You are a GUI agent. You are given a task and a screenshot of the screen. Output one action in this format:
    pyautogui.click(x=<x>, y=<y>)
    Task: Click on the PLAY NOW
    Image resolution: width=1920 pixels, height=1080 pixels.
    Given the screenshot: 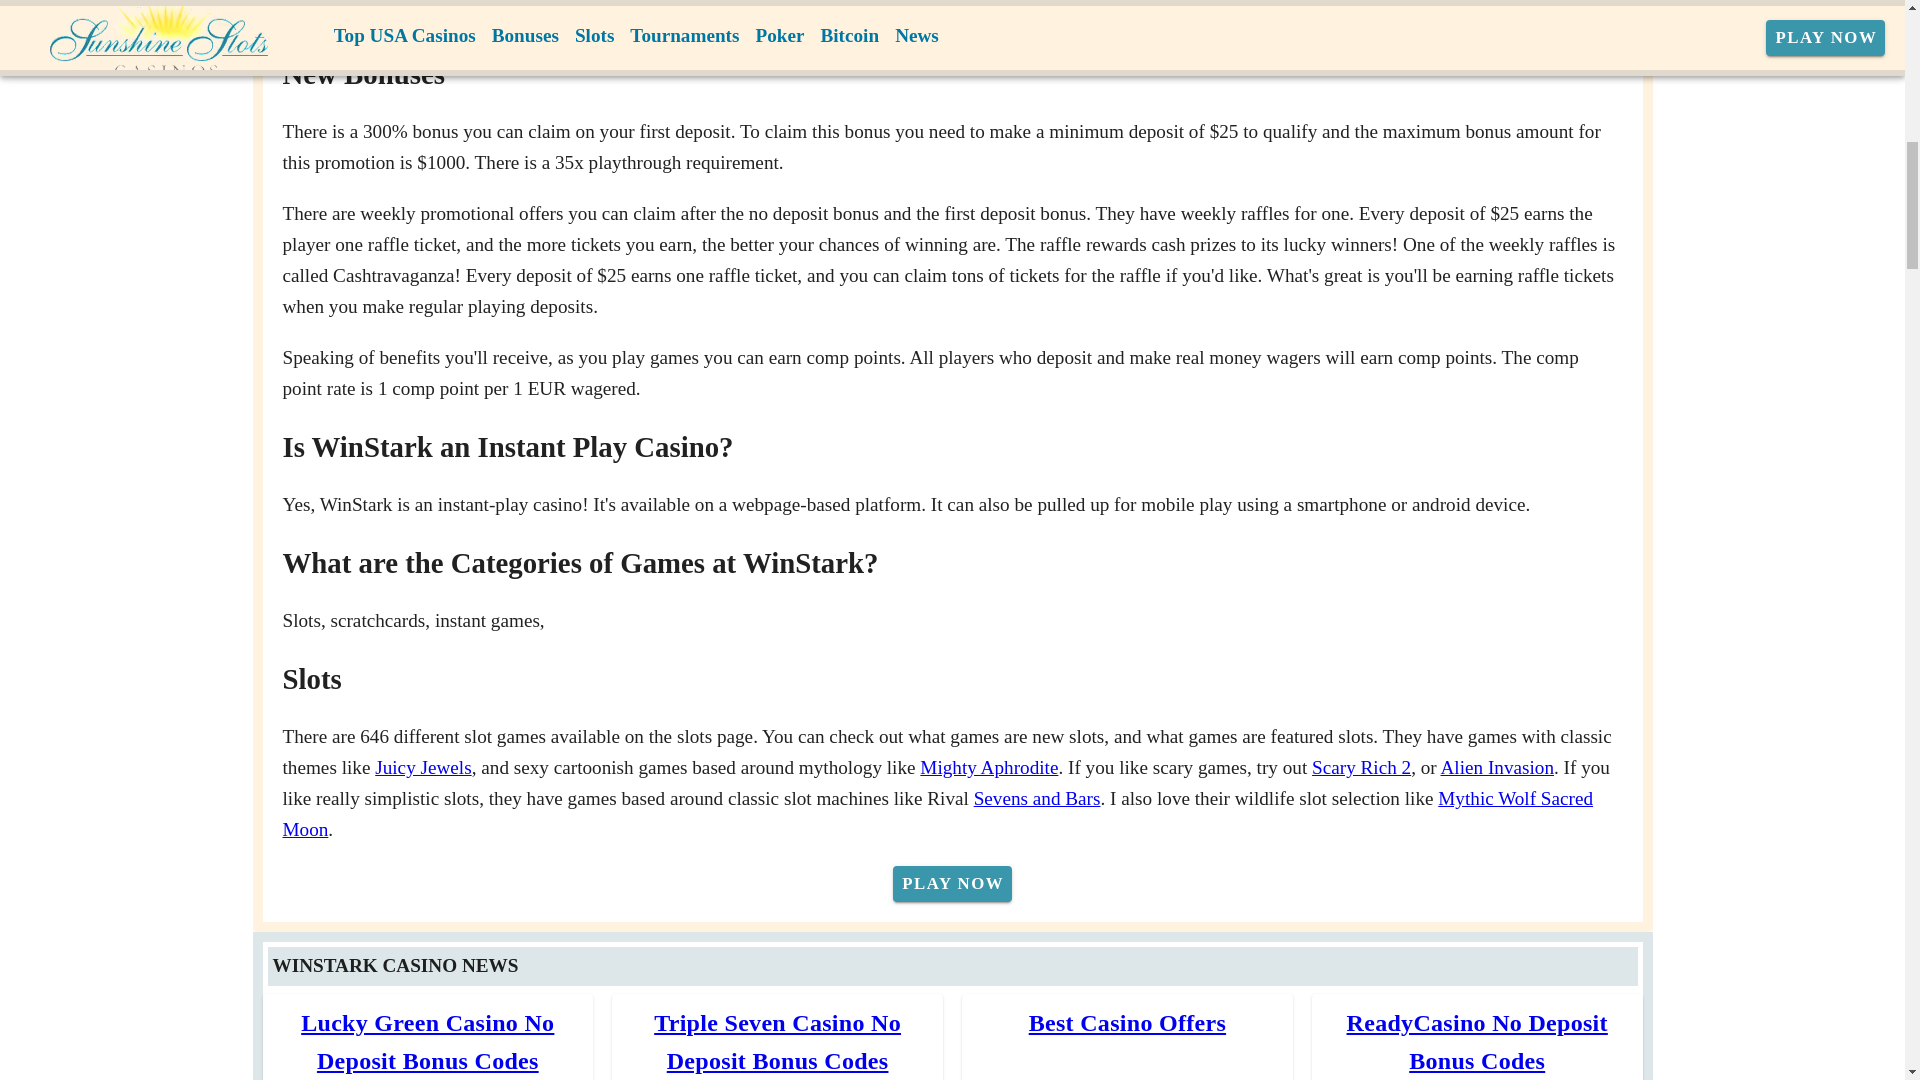 What is the action you would take?
    pyautogui.click(x=952, y=884)
    